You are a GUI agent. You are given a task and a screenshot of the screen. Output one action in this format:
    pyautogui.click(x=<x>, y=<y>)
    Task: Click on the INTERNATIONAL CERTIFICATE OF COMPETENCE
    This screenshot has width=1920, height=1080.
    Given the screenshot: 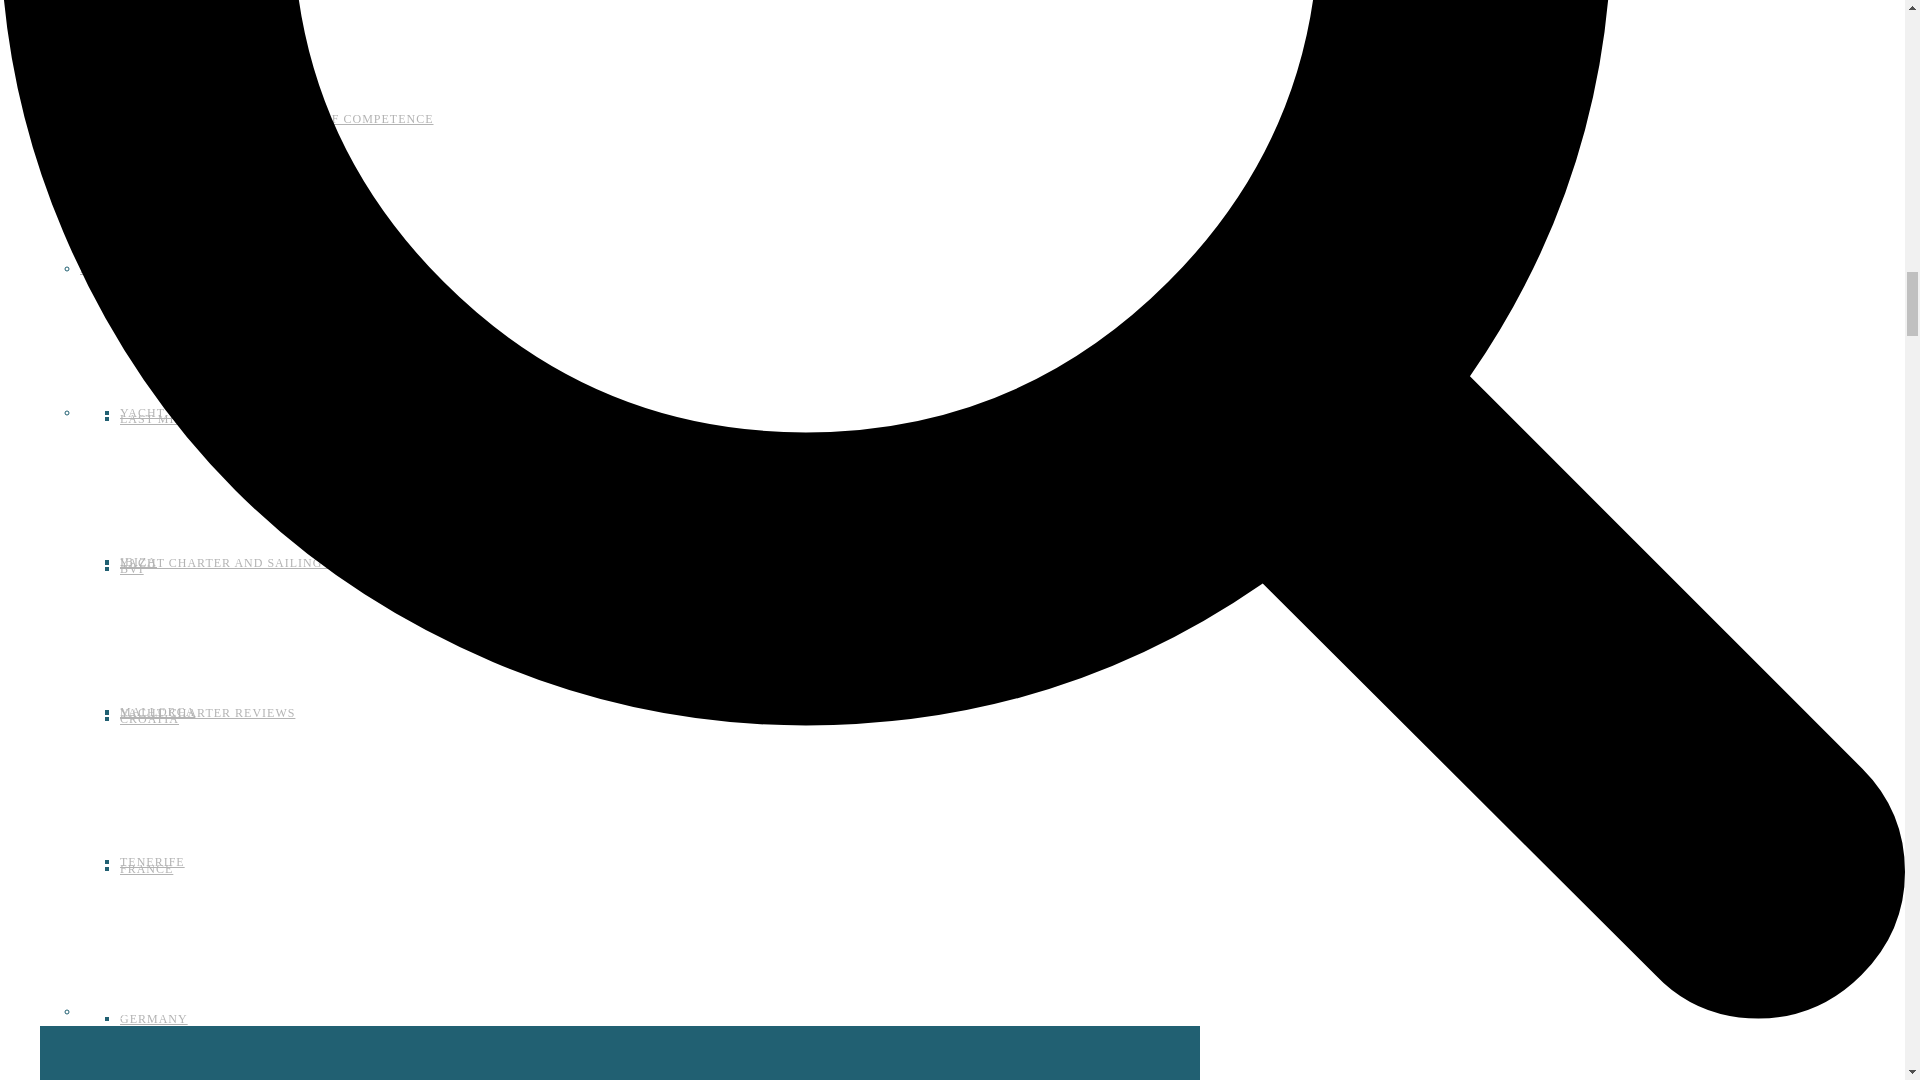 What is the action you would take?
    pyautogui.click(x=276, y=119)
    